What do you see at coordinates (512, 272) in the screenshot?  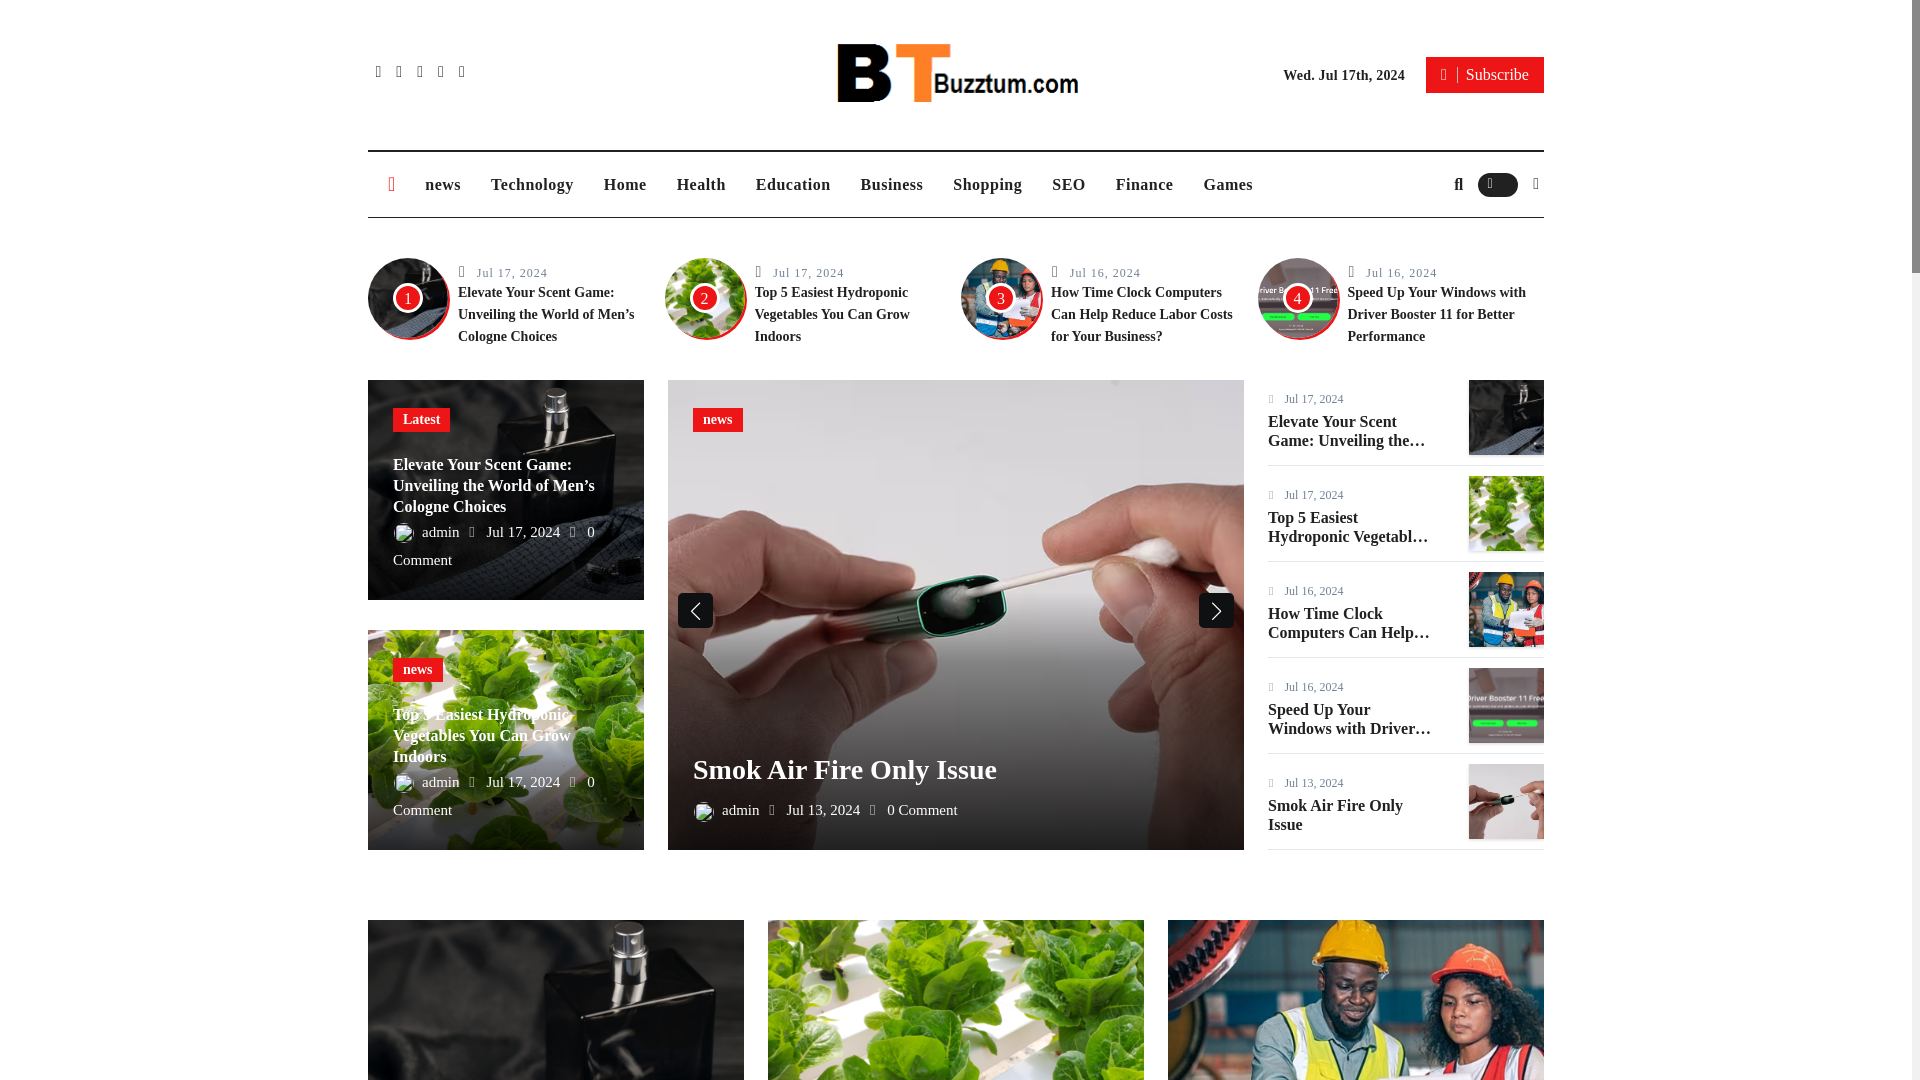 I see `Jul 17, 2024` at bounding box center [512, 272].